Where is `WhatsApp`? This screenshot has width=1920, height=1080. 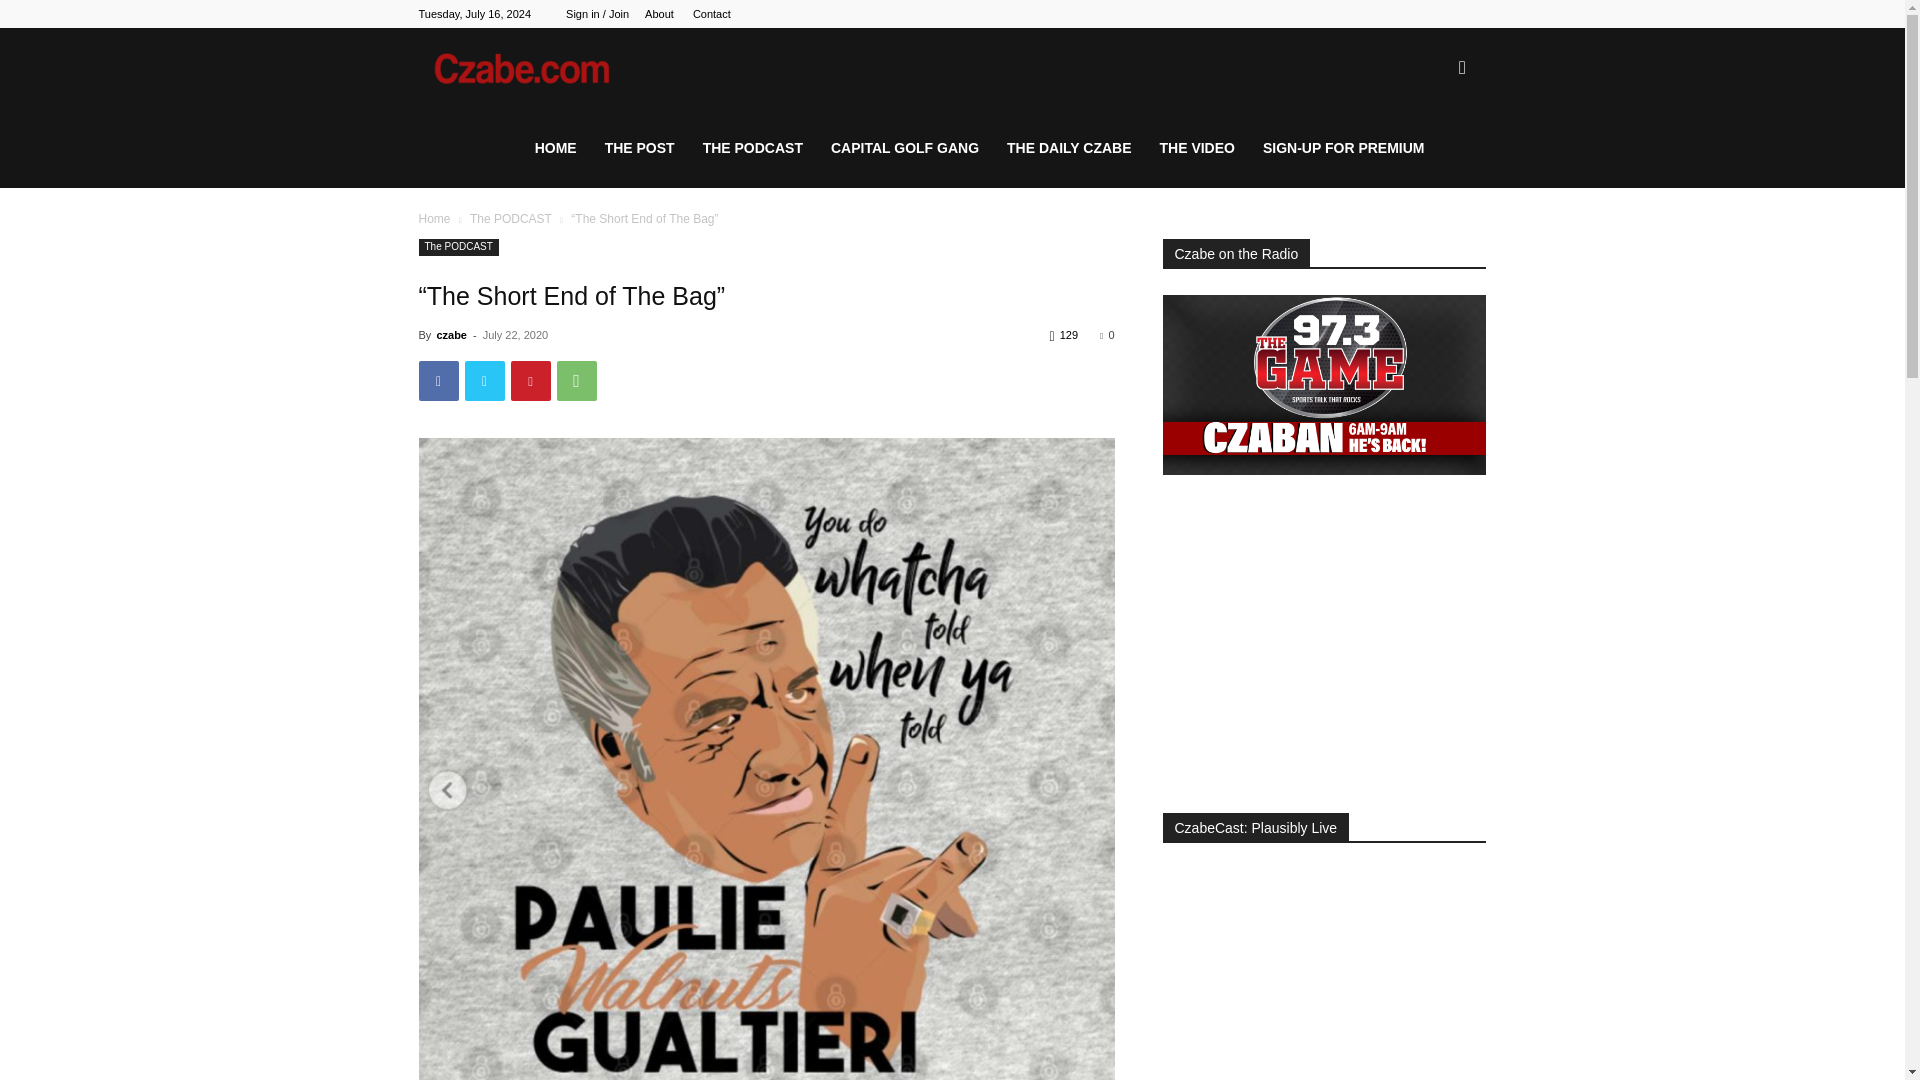 WhatsApp is located at coordinates (576, 380).